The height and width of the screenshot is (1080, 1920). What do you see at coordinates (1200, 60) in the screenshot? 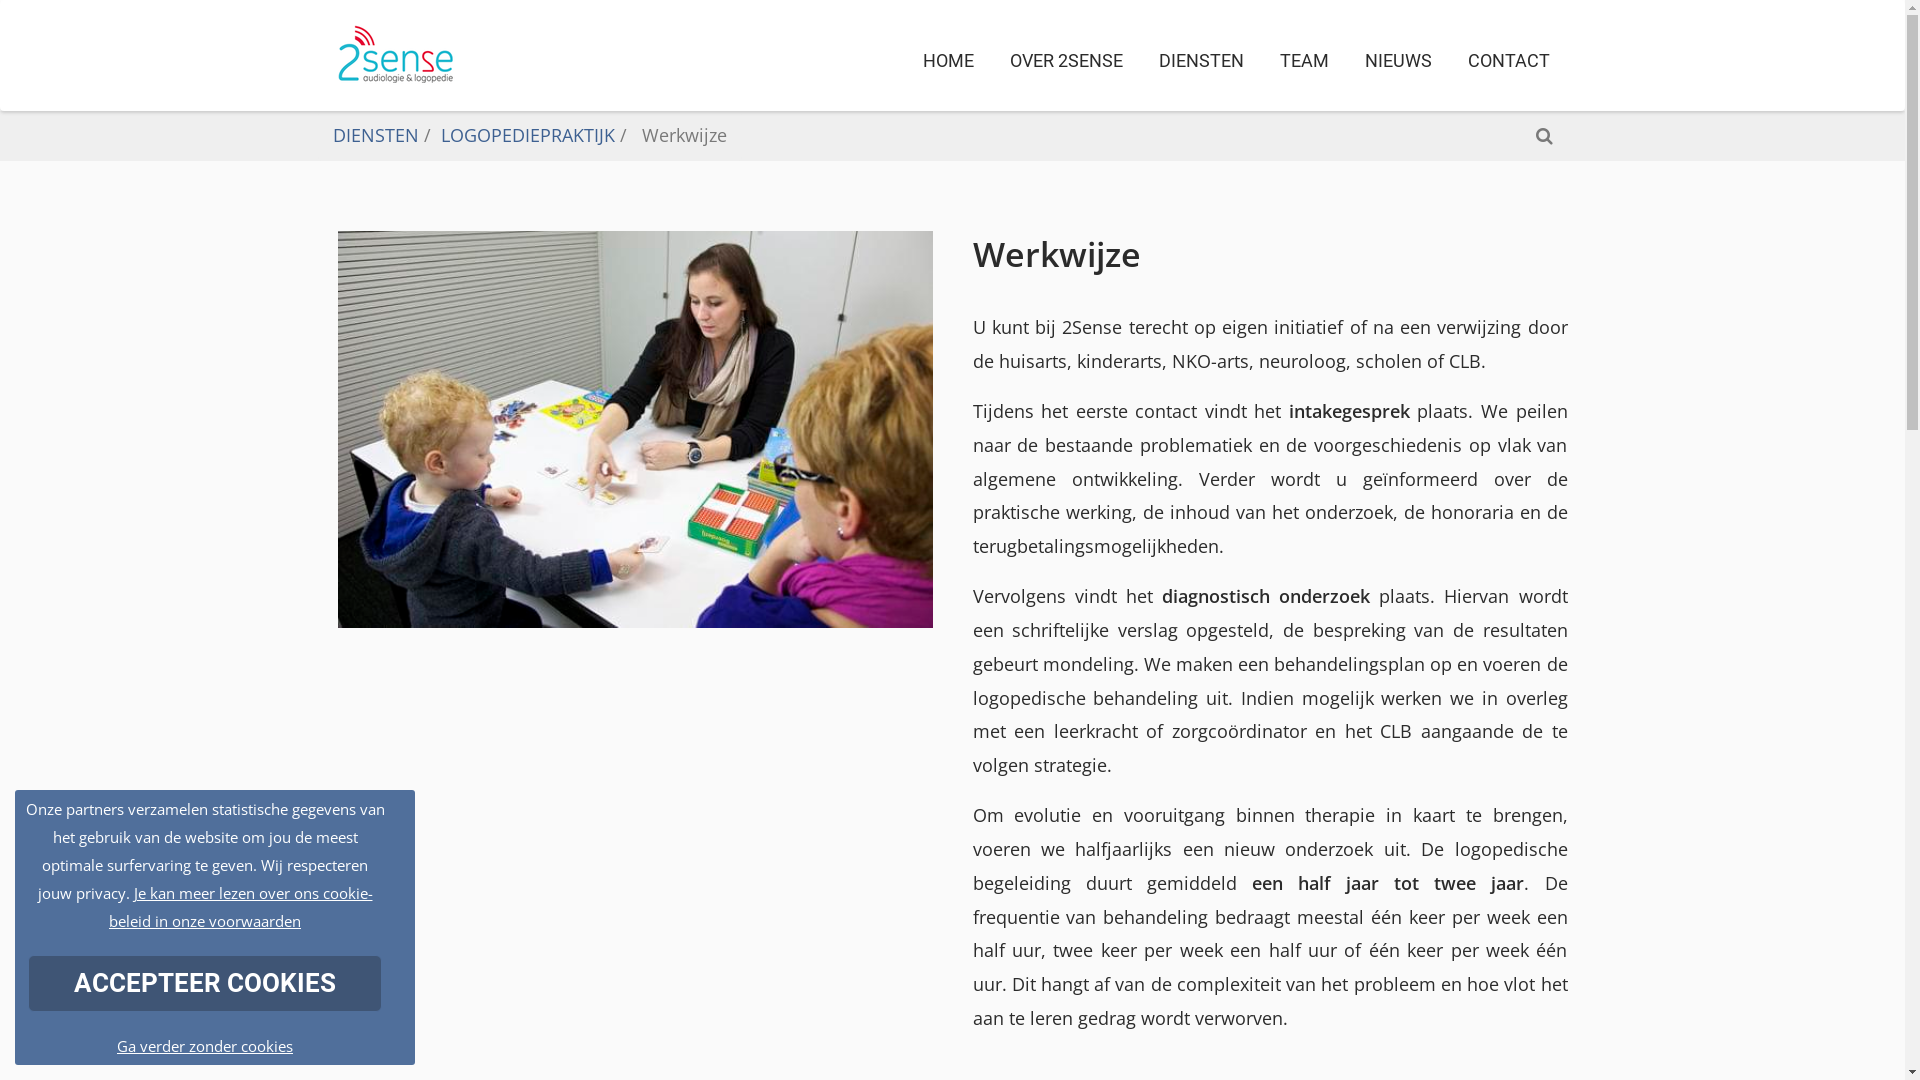
I see `DIENSTEN` at bounding box center [1200, 60].